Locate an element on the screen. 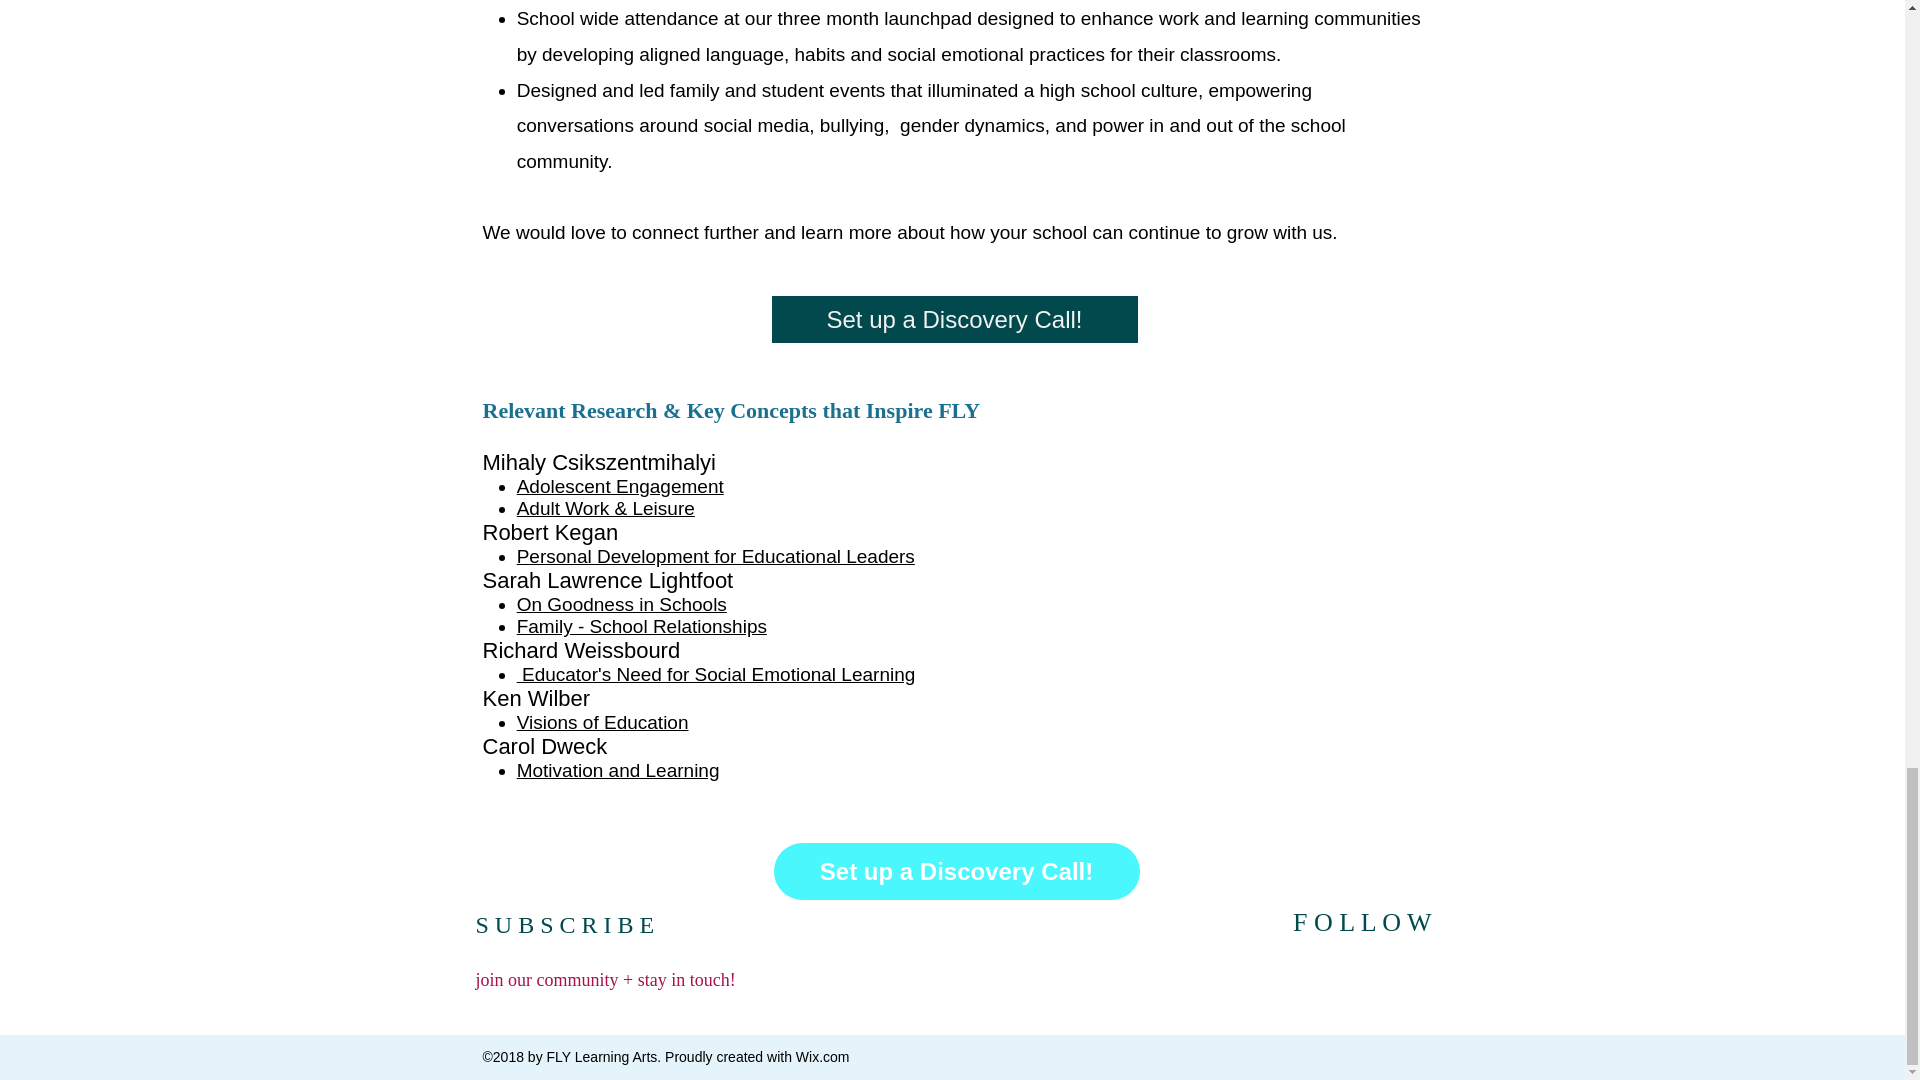 The height and width of the screenshot is (1080, 1920). Visions of Education is located at coordinates (602, 722).